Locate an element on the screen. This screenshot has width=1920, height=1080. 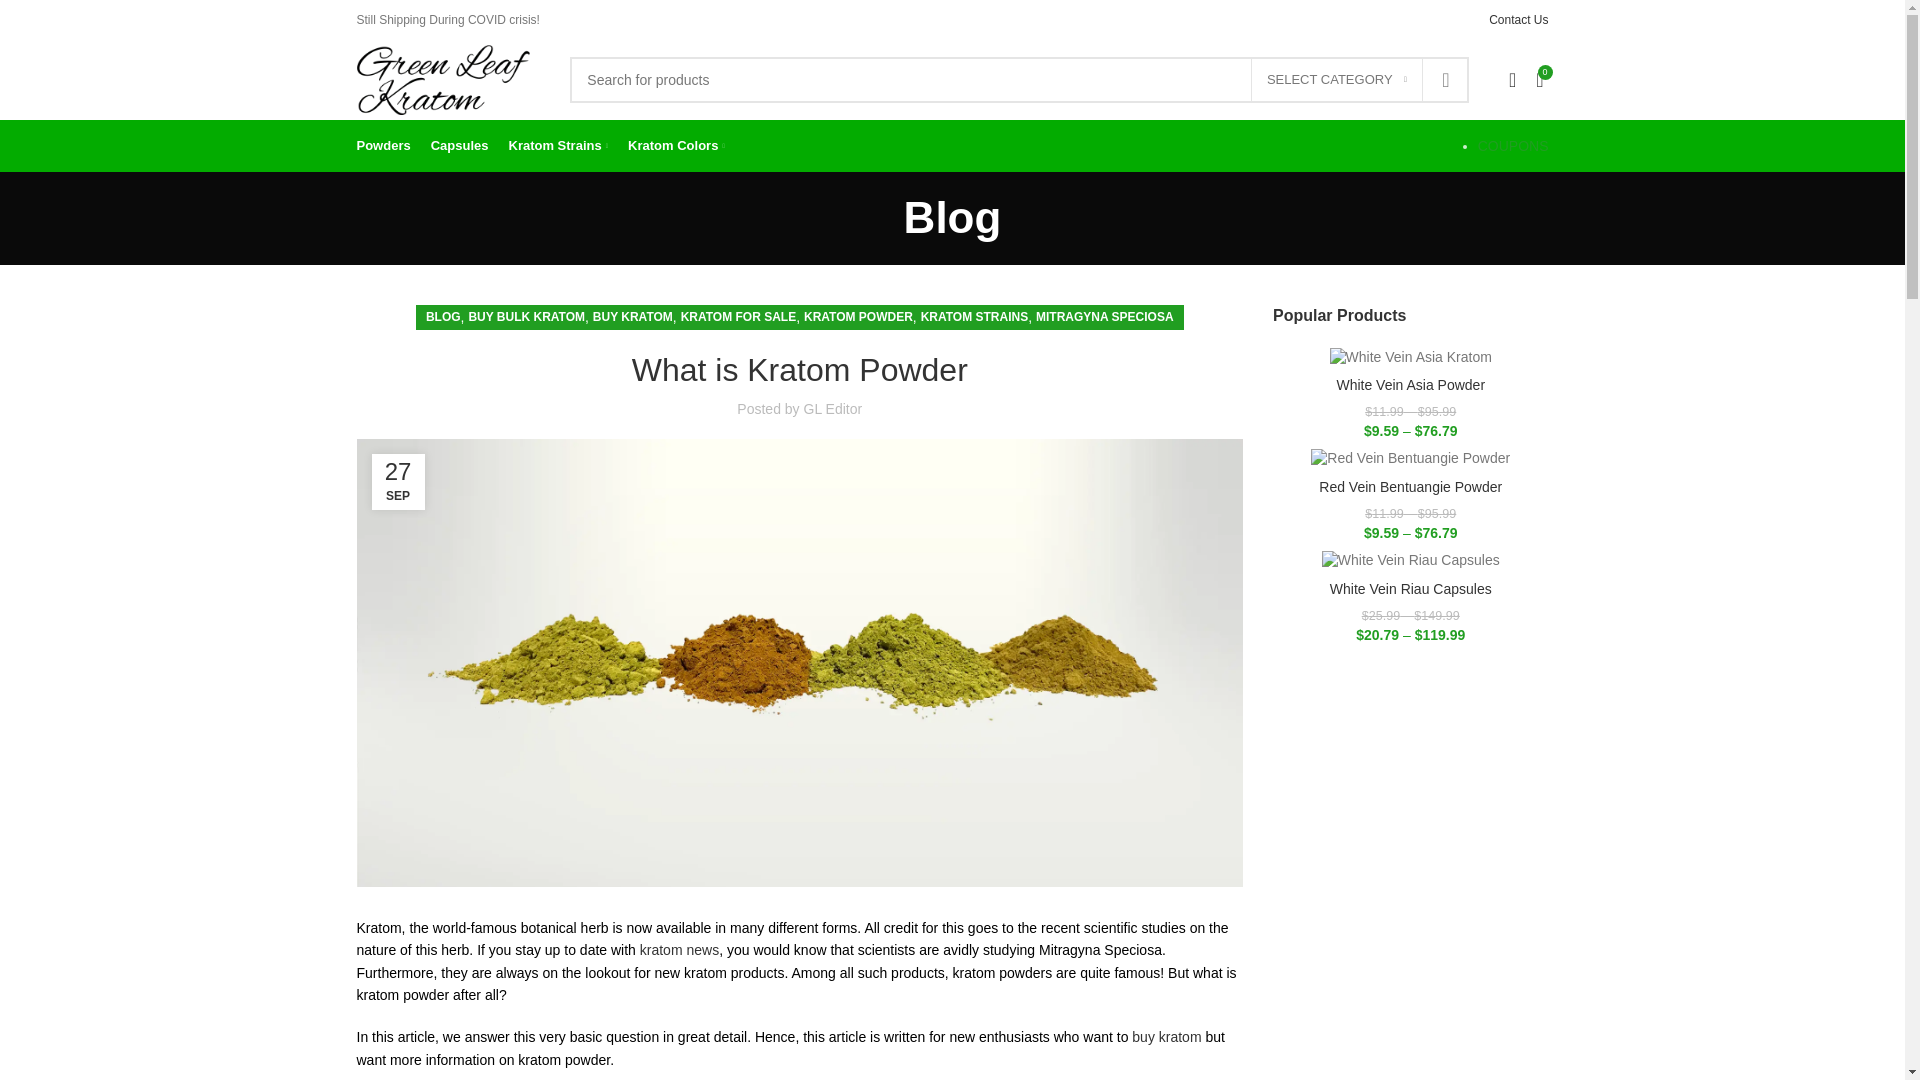
Search for products is located at coordinates (1019, 80).